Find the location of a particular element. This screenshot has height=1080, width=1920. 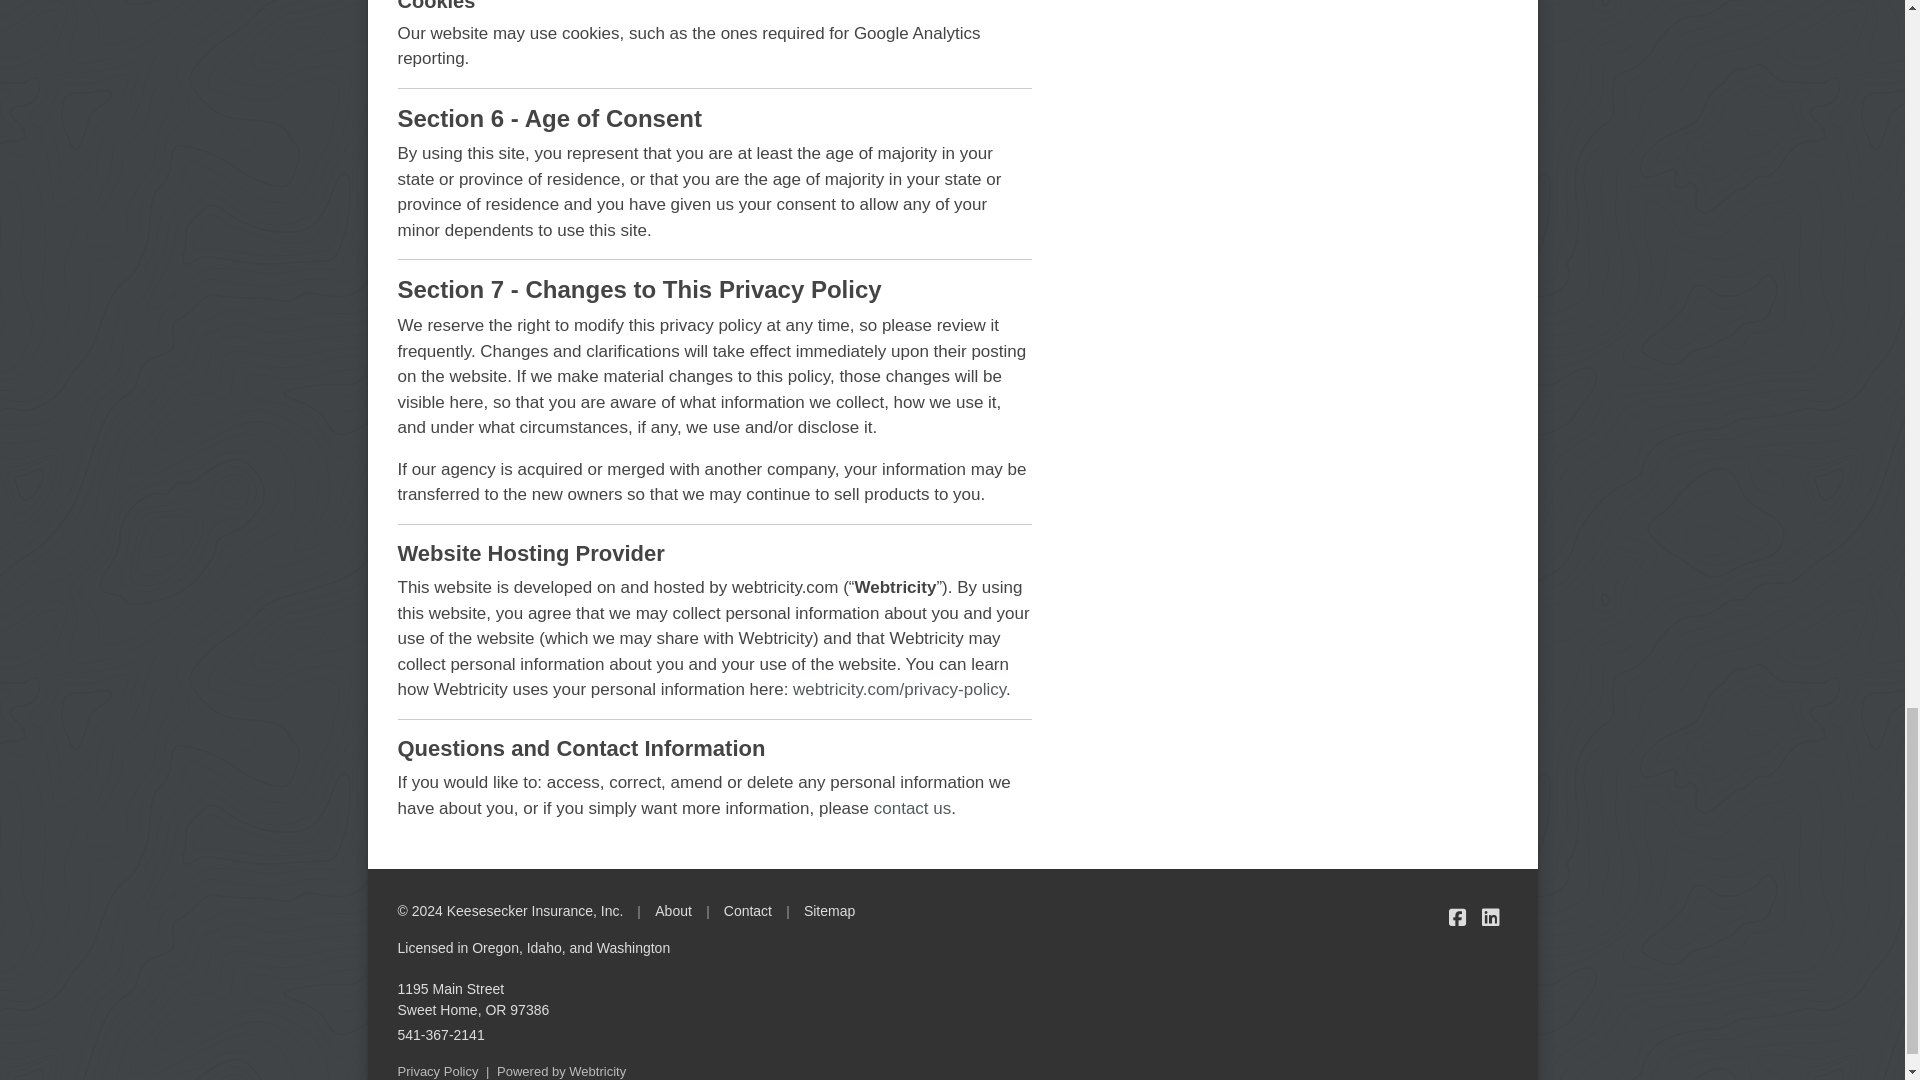

About is located at coordinates (672, 911).